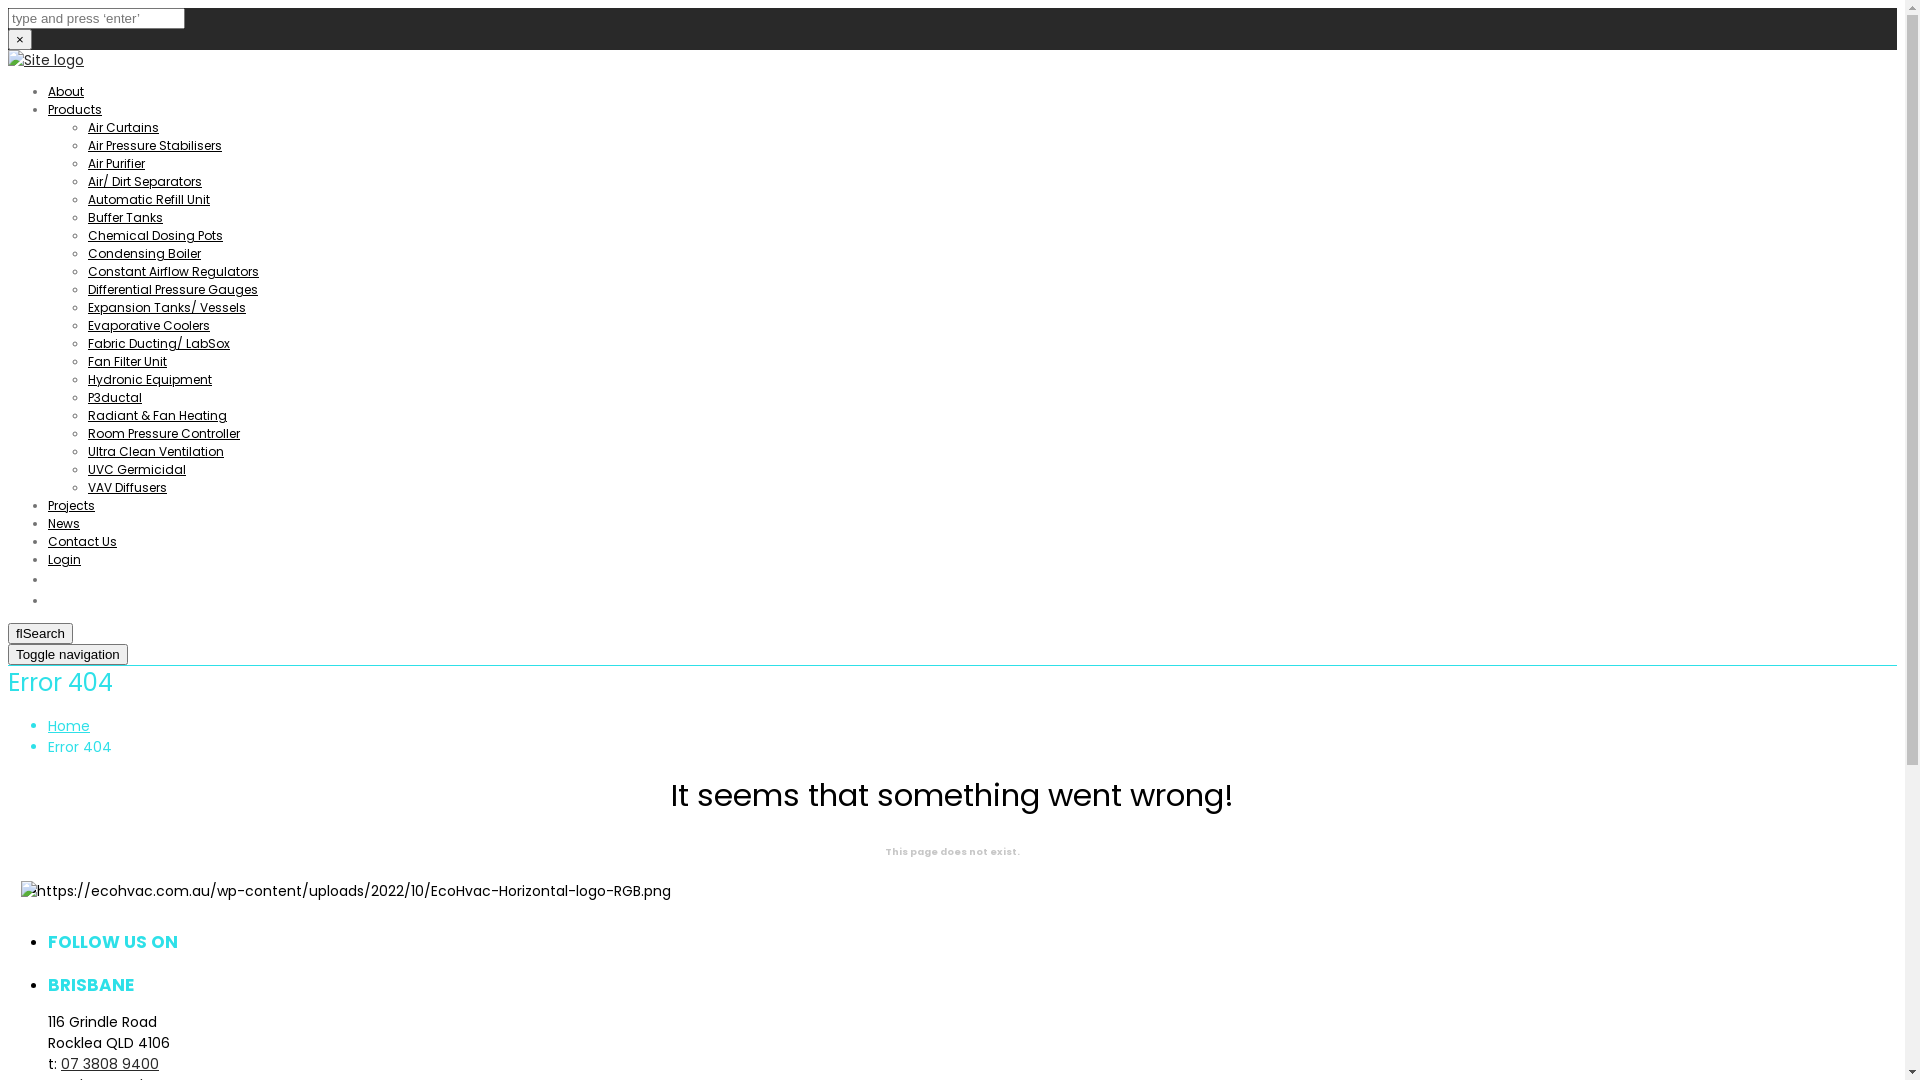 Image resolution: width=1920 pixels, height=1080 pixels. Describe the element at coordinates (115, 398) in the screenshot. I see `P3ductal` at that location.